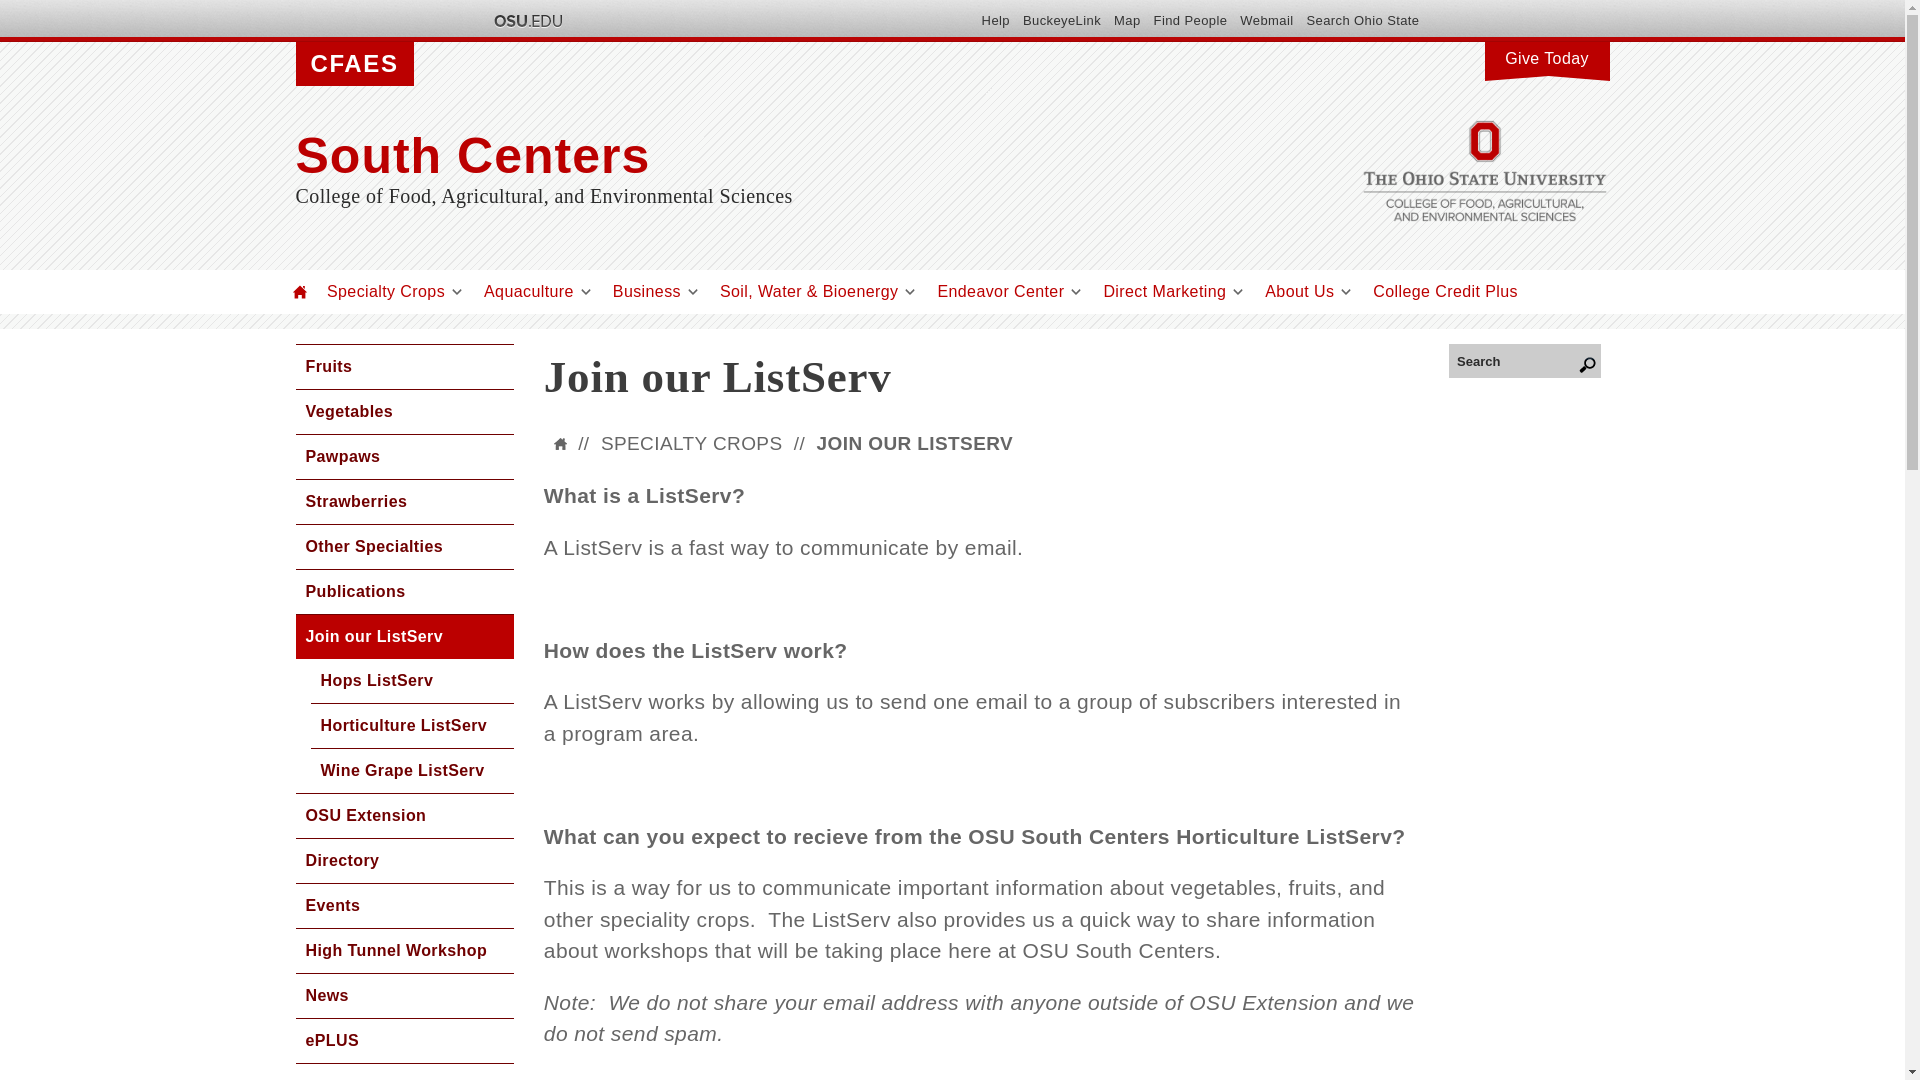 This screenshot has width=1920, height=1080. I want to click on CFAES, so click(354, 64).